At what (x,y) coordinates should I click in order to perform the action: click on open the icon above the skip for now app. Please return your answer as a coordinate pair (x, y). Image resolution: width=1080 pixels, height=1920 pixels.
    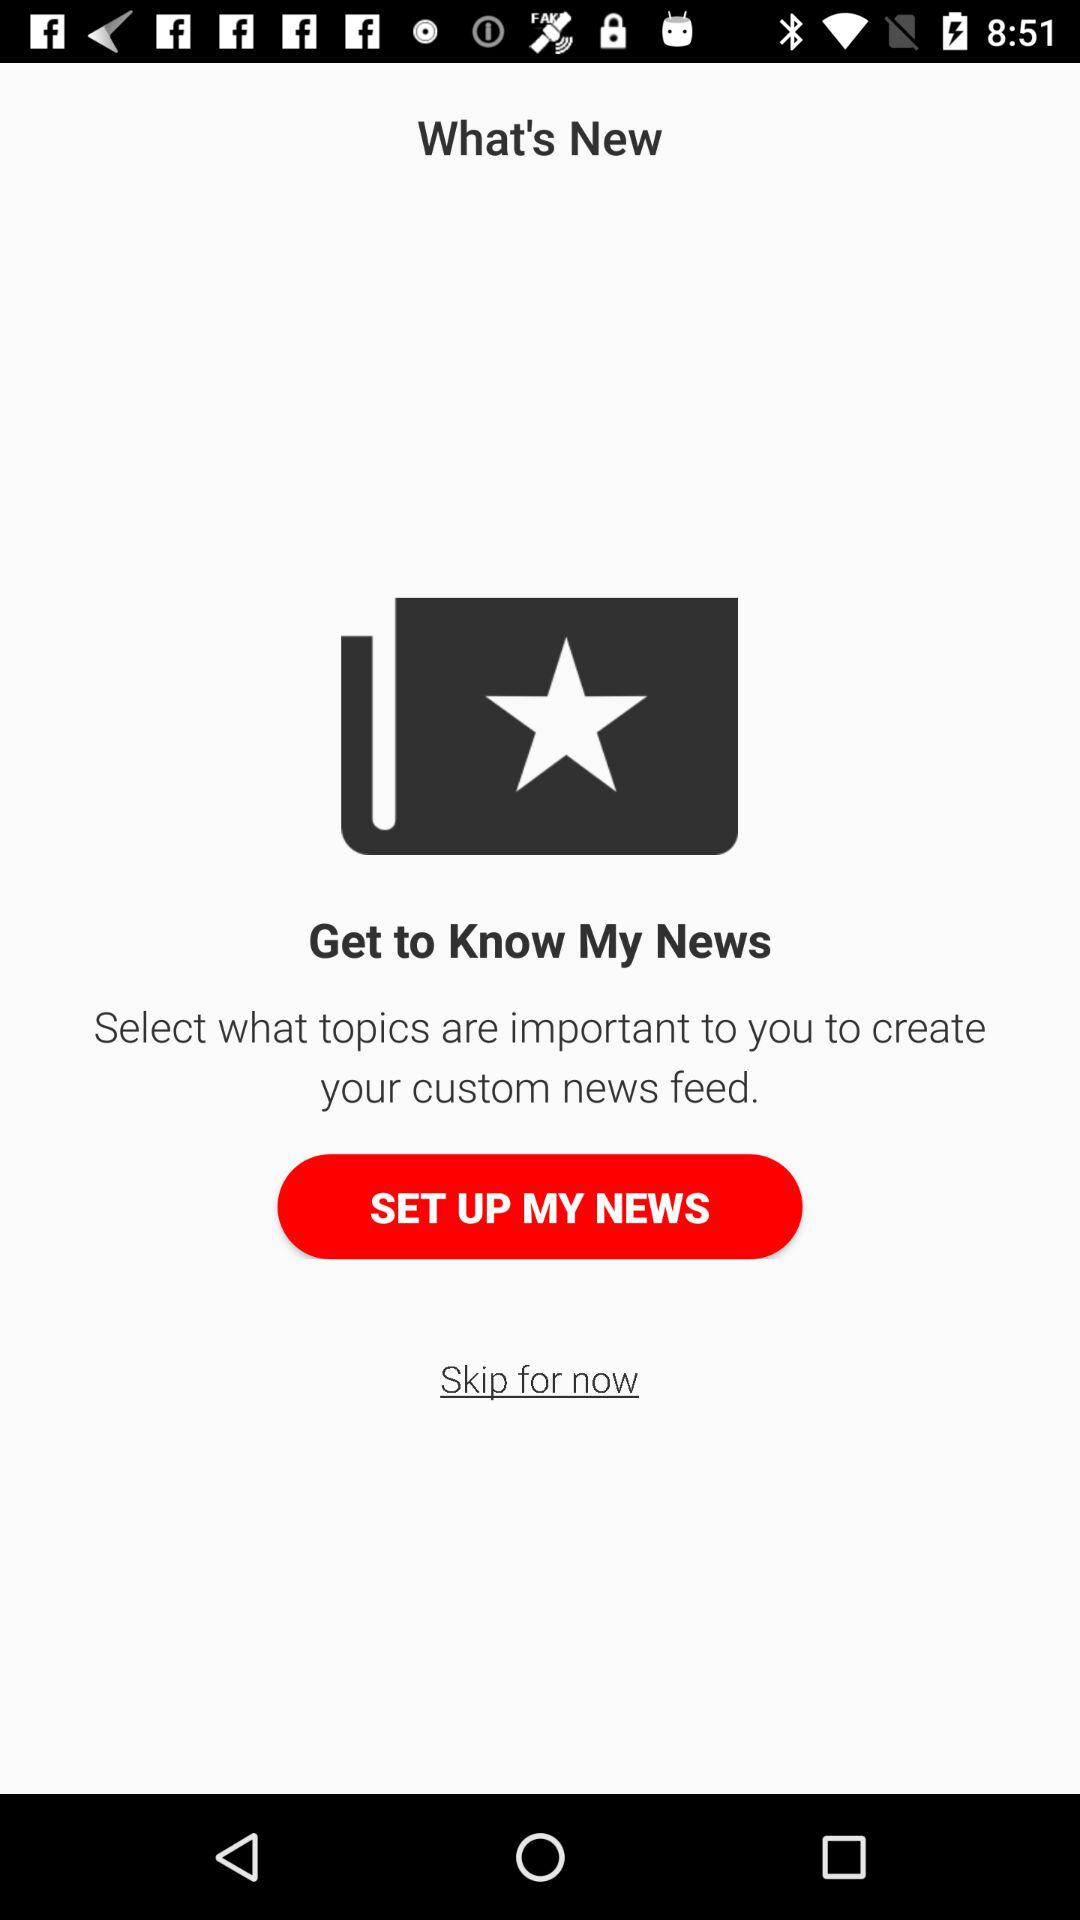
    Looking at the image, I should click on (540, 1206).